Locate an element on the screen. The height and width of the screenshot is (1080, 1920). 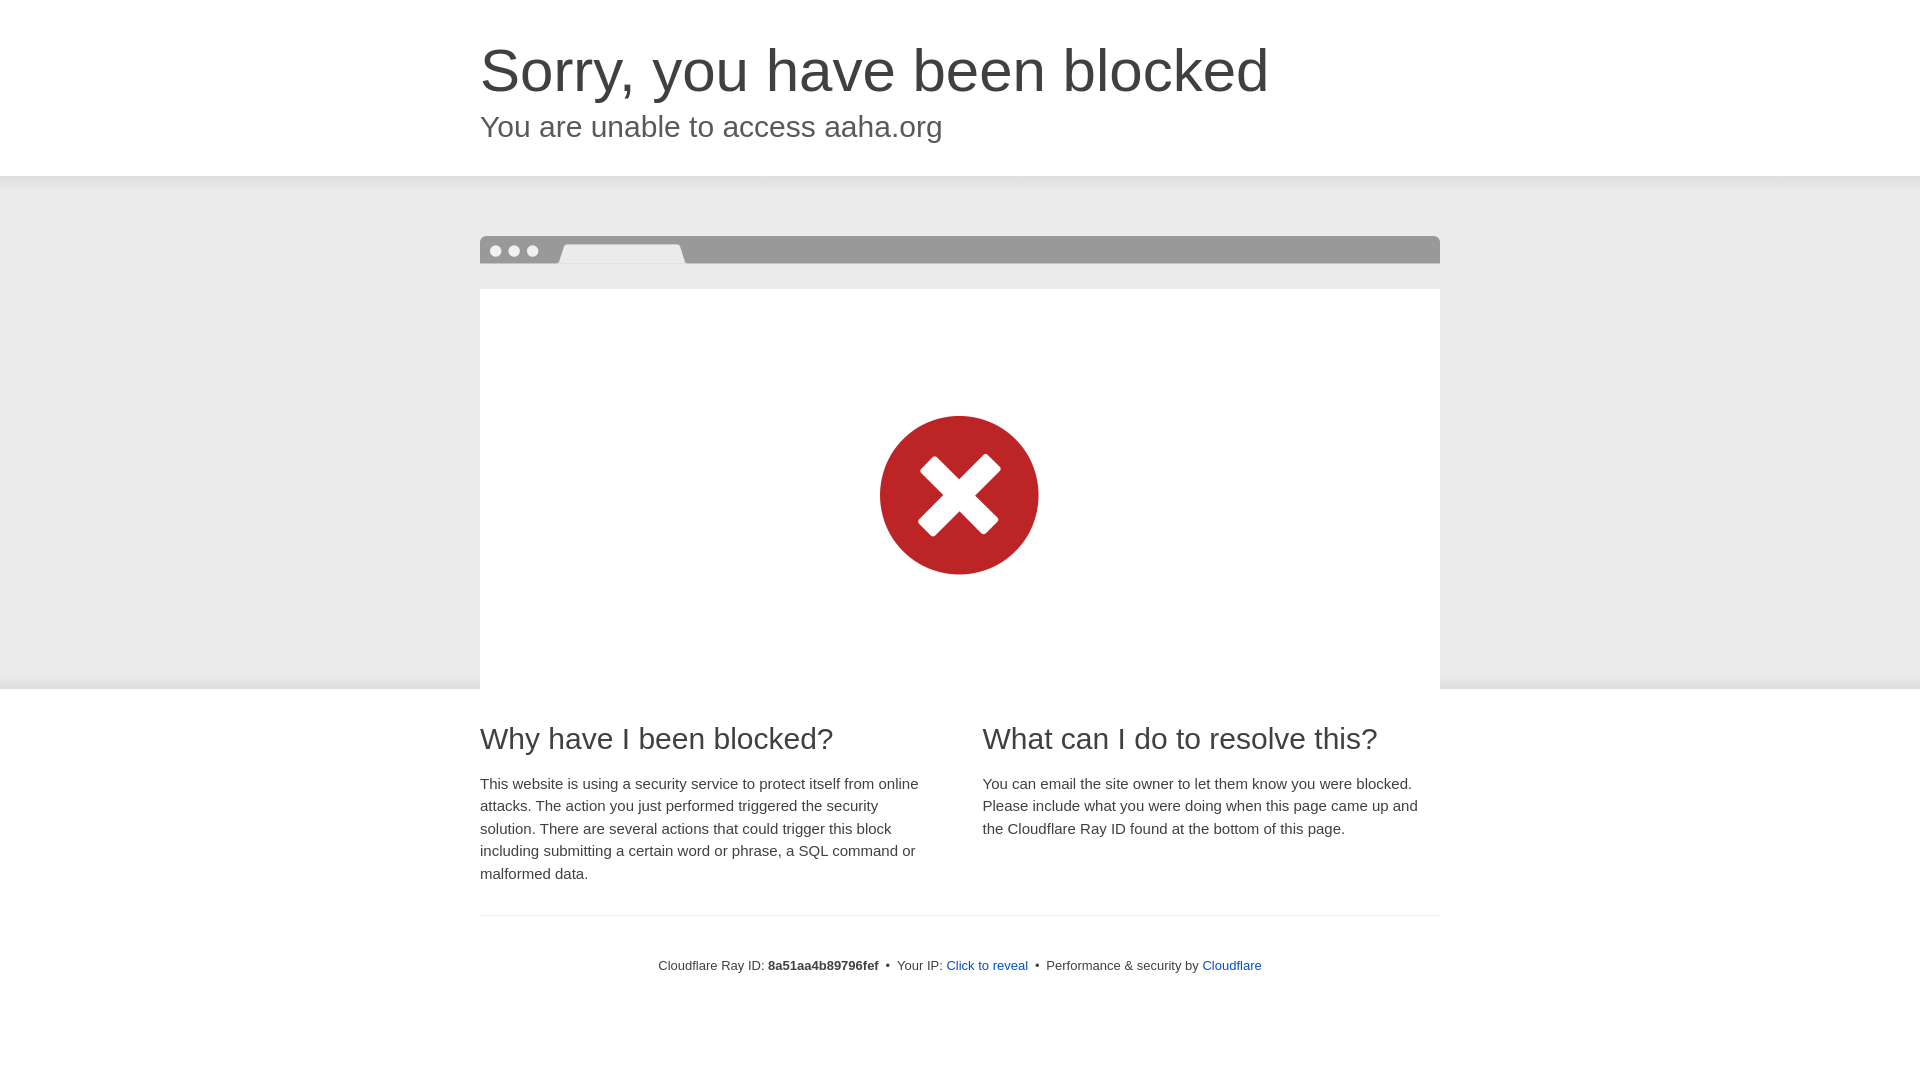
Cloudflare is located at coordinates (1231, 965).